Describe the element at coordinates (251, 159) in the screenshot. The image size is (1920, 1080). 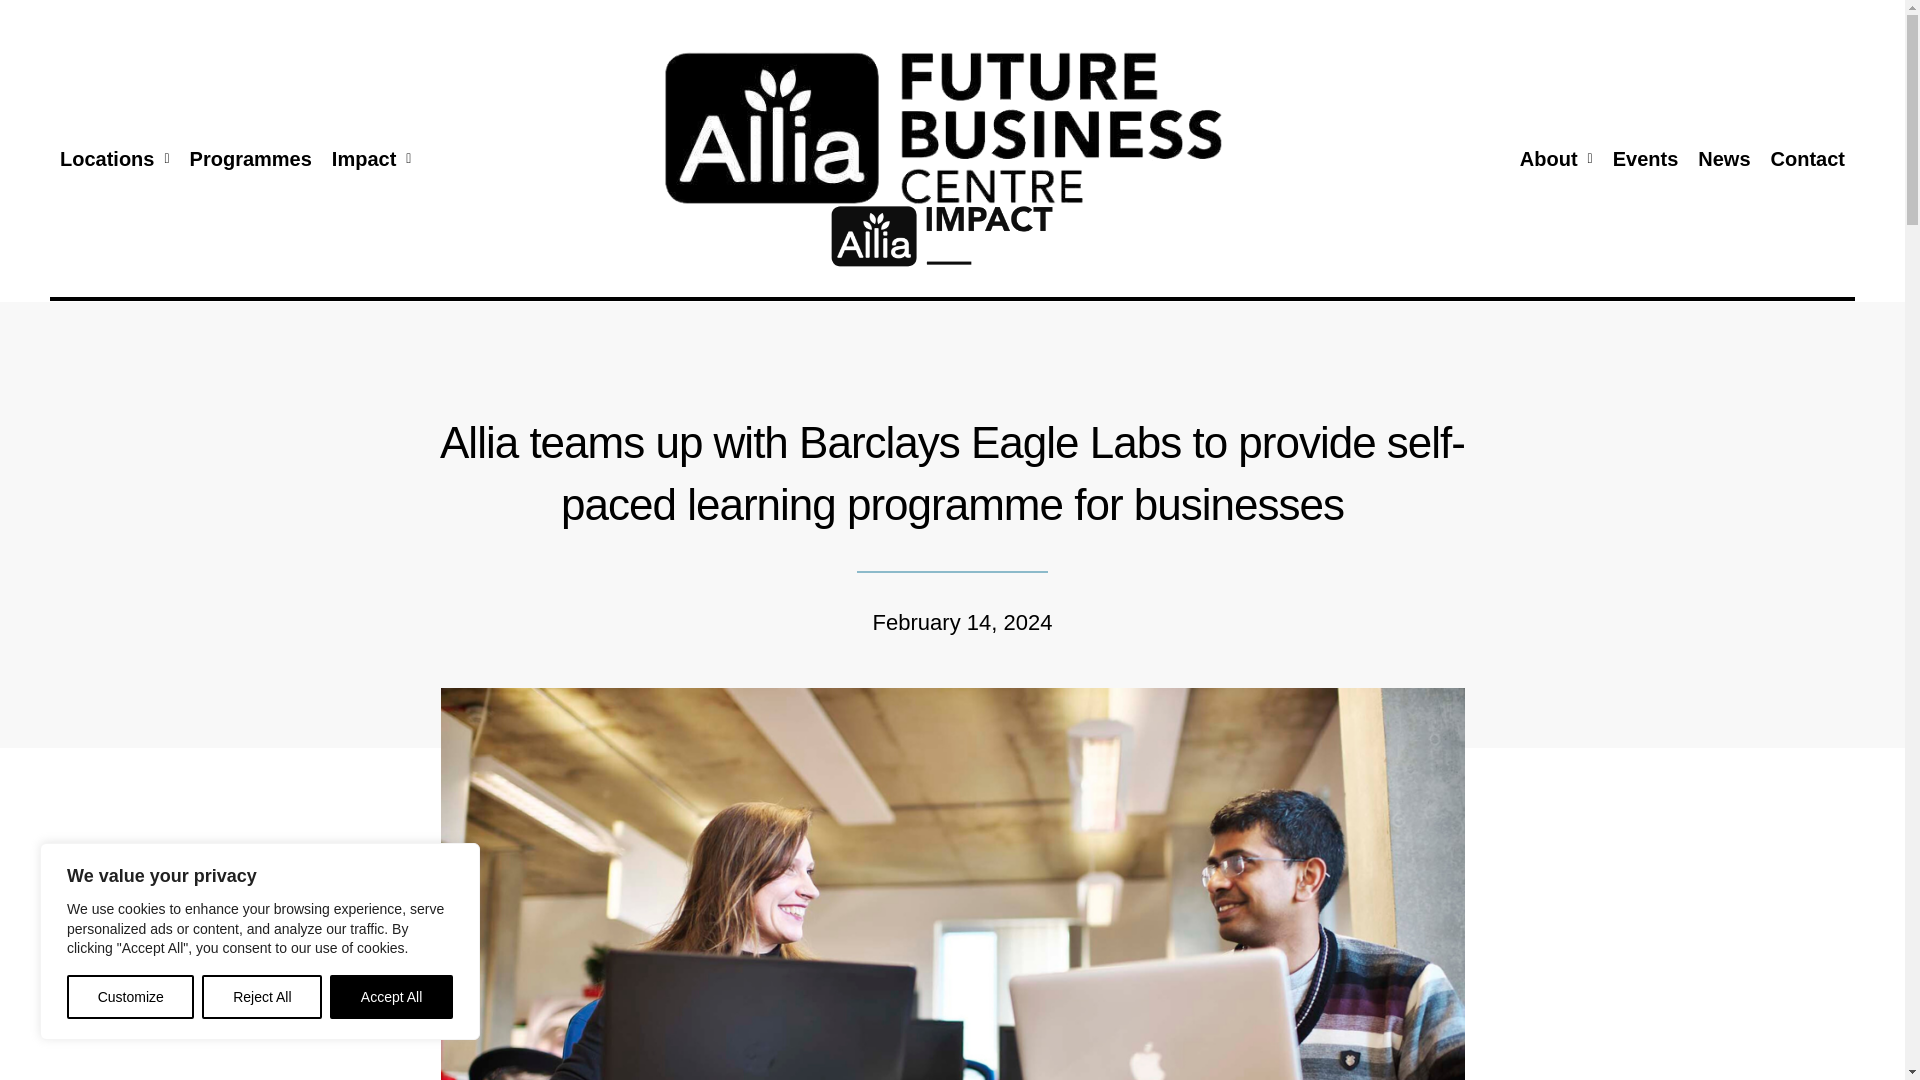
I see `Programmes` at that location.